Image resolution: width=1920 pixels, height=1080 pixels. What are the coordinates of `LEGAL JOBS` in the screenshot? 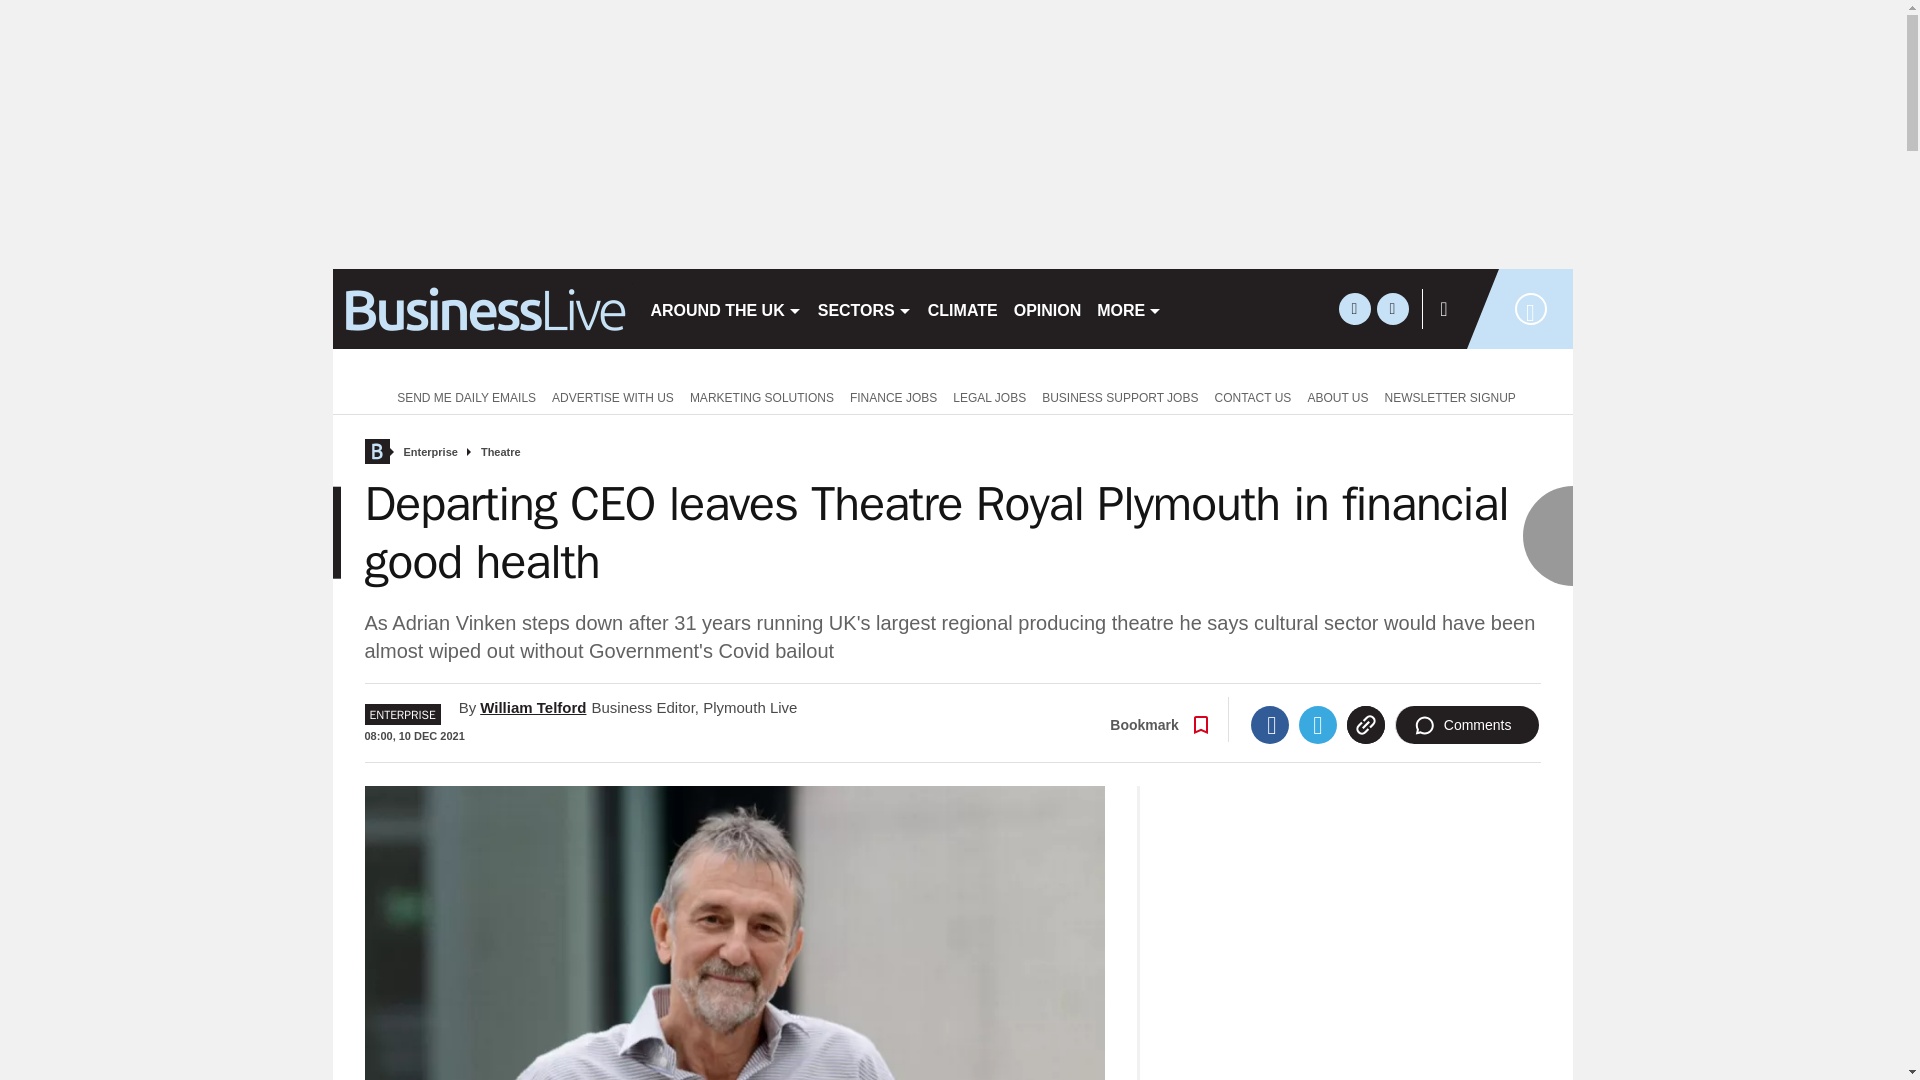 It's located at (989, 396).